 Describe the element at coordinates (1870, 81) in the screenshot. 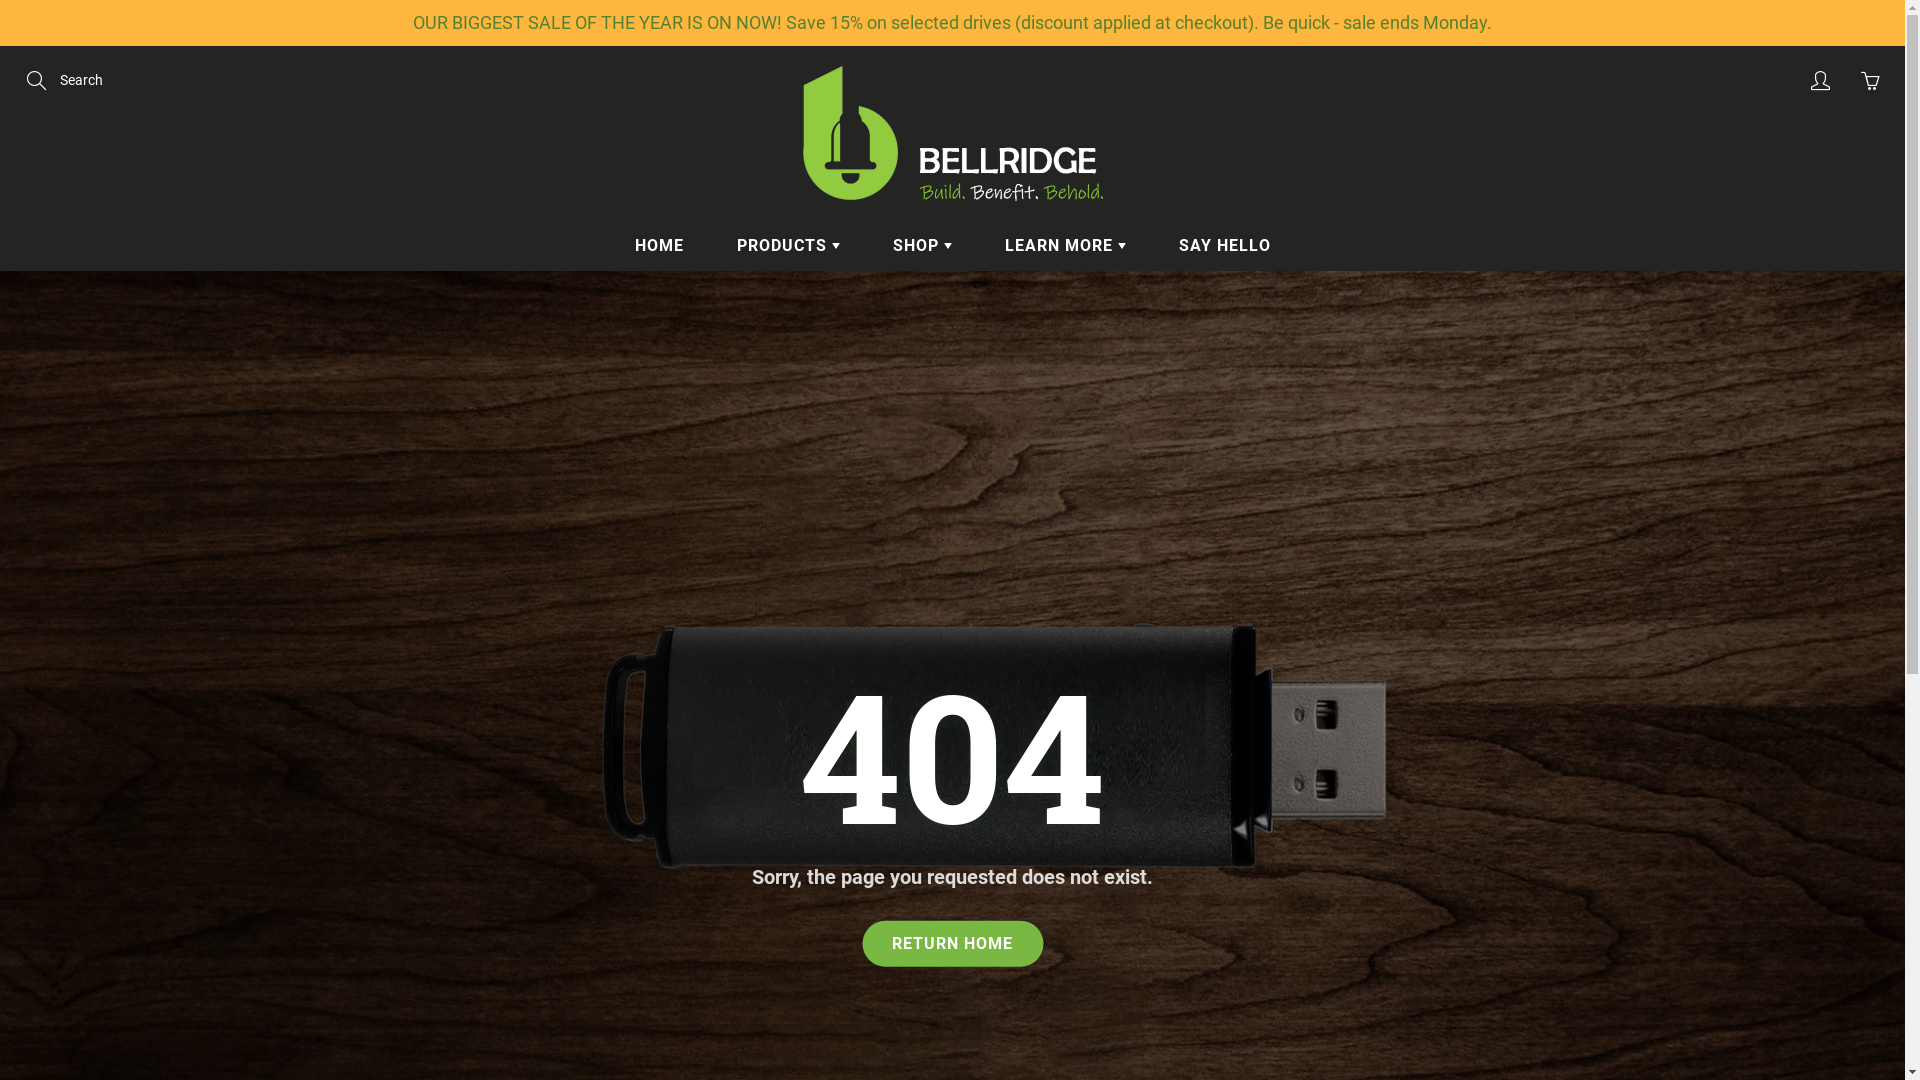

I see `You have 0 items in your cart` at that location.